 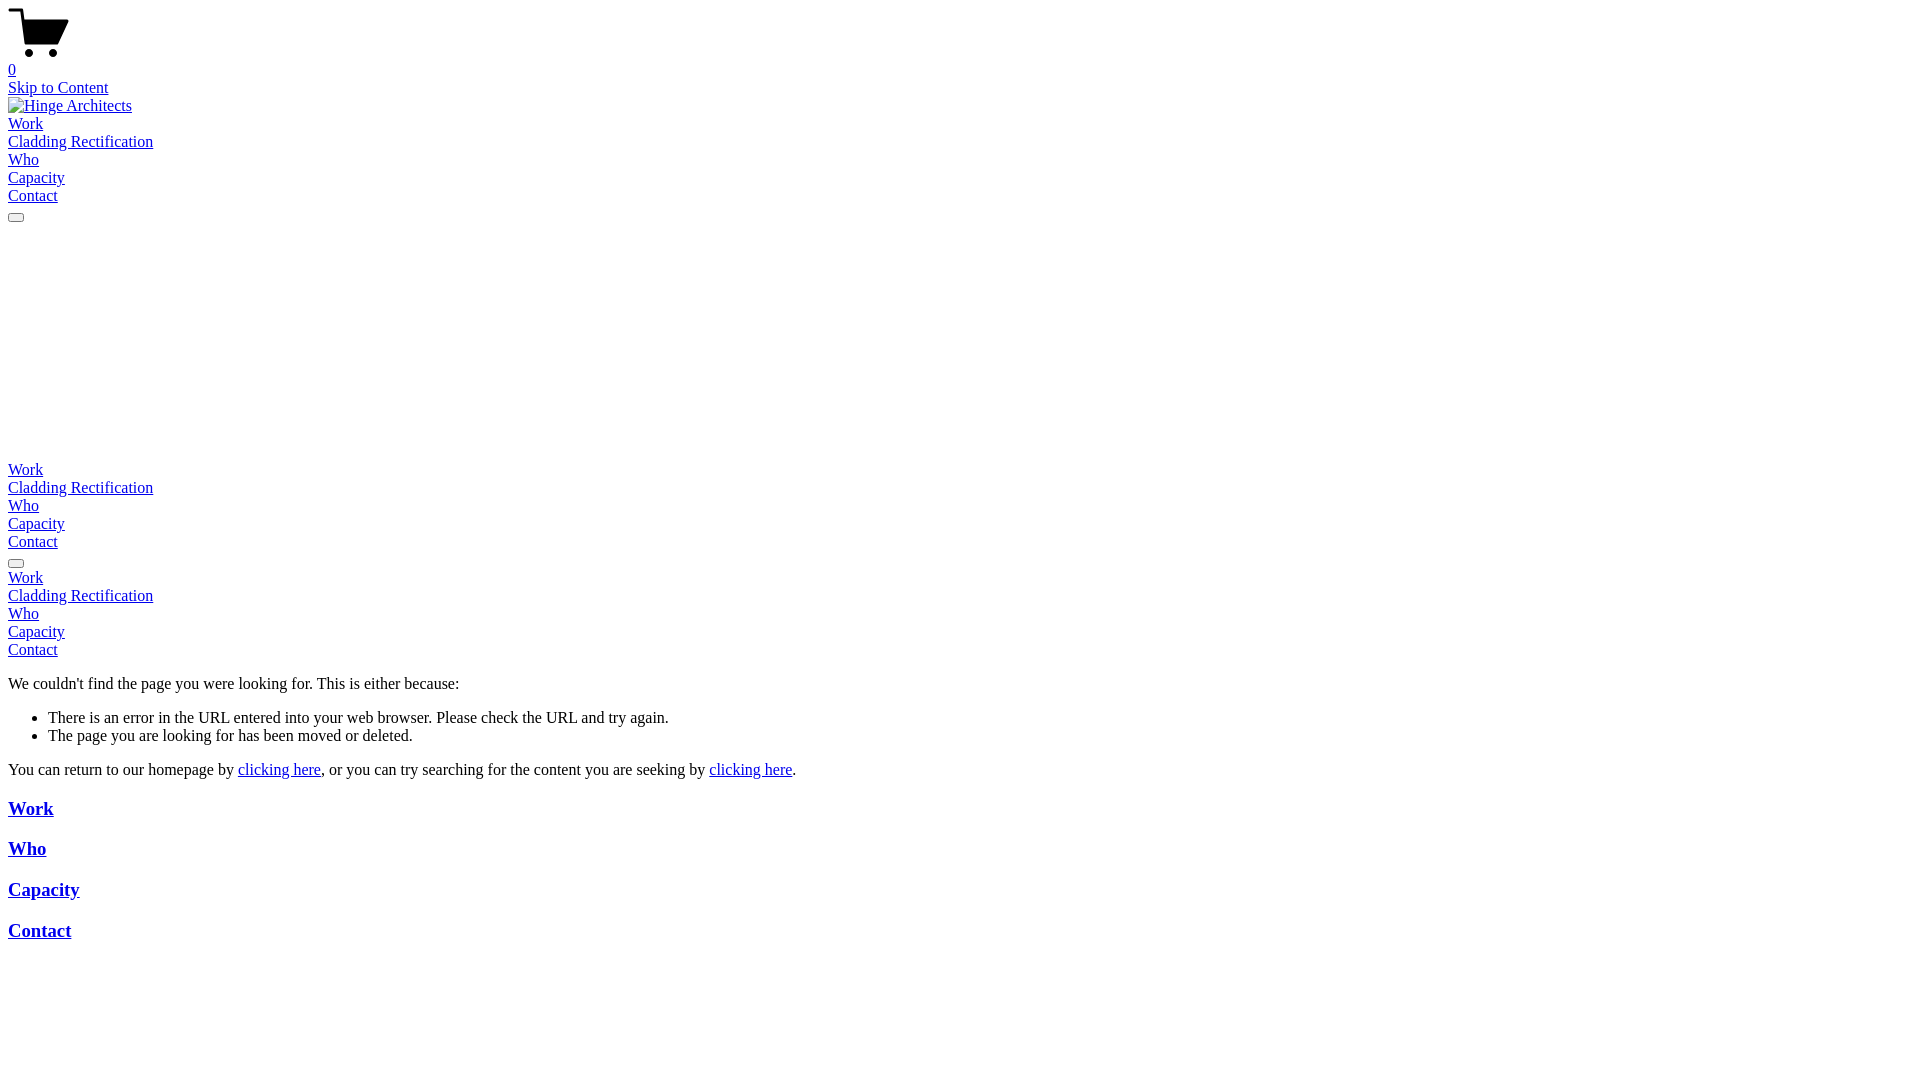 I want to click on clicking here, so click(x=280, y=770).